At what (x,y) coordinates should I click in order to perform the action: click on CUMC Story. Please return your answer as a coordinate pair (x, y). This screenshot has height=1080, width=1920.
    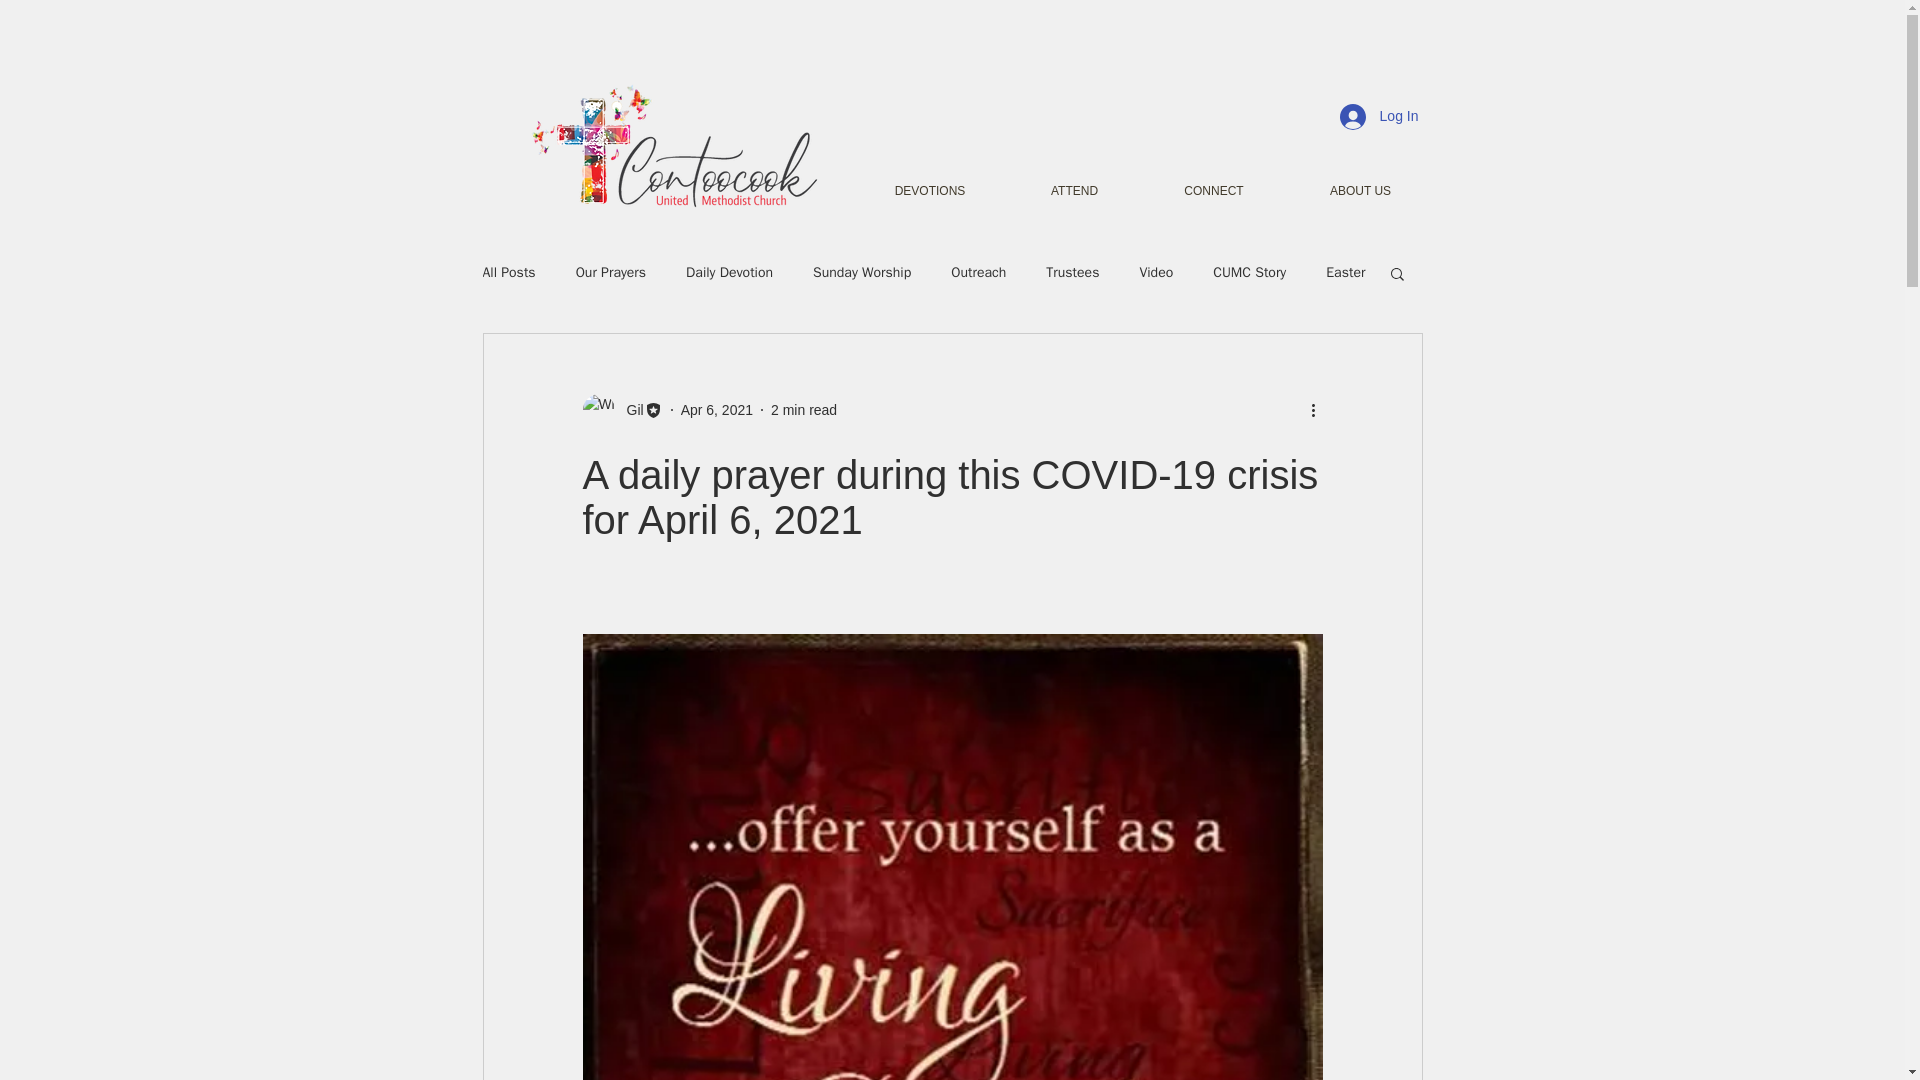
    Looking at the image, I should click on (1250, 272).